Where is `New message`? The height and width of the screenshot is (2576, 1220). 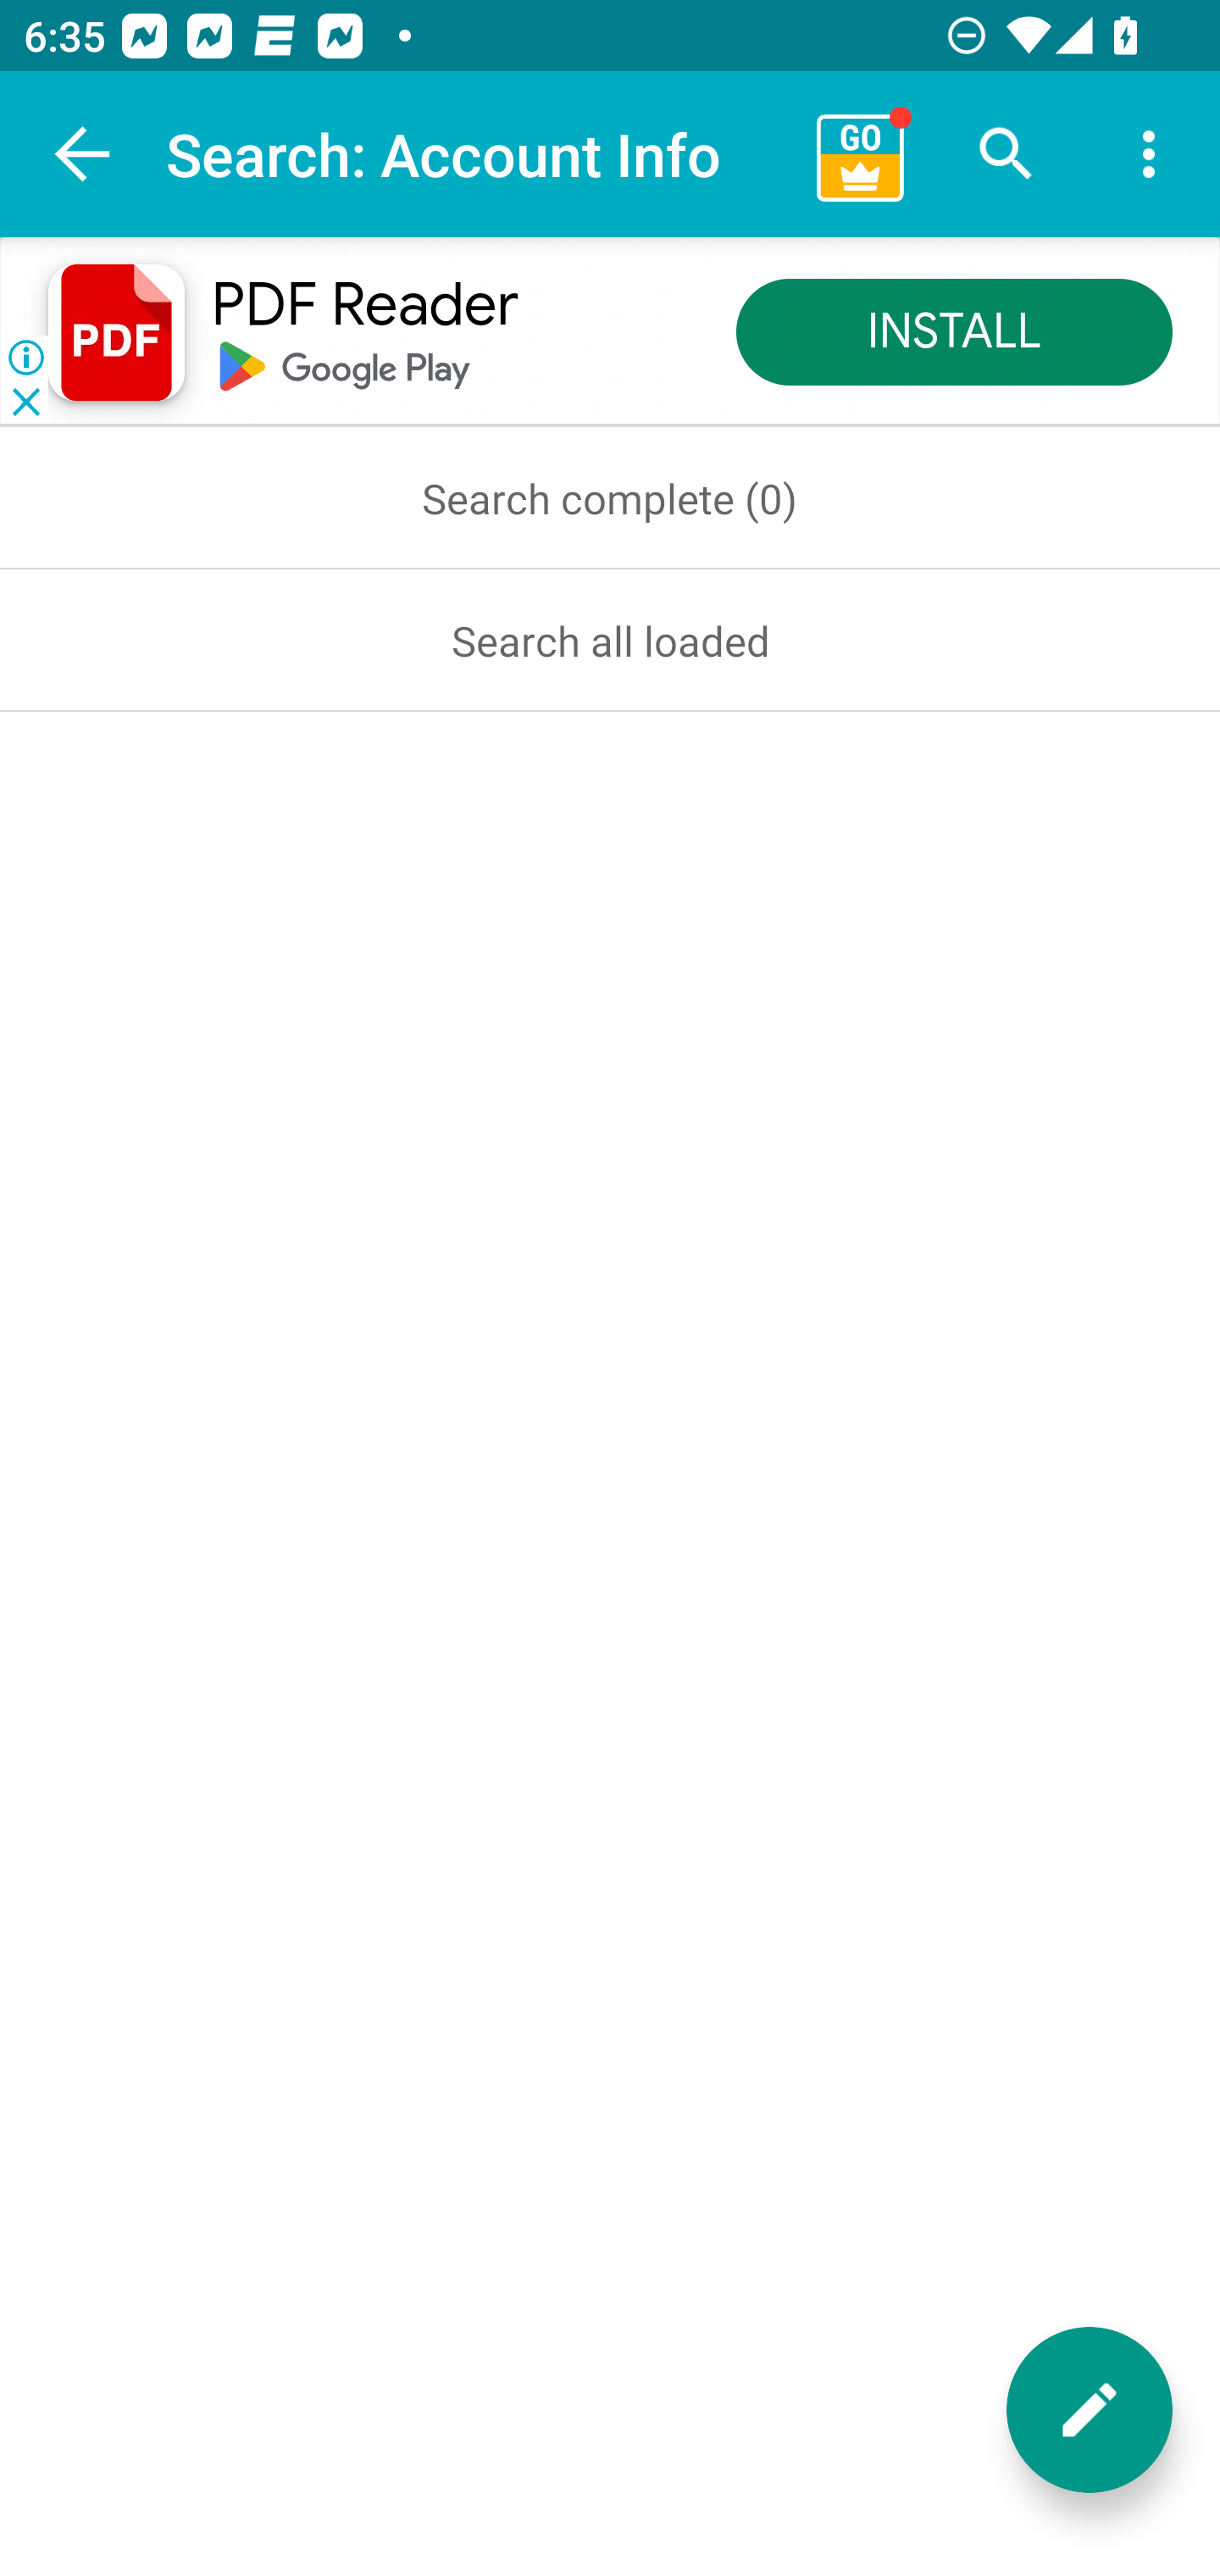
New message is located at coordinates (1090, 2410).